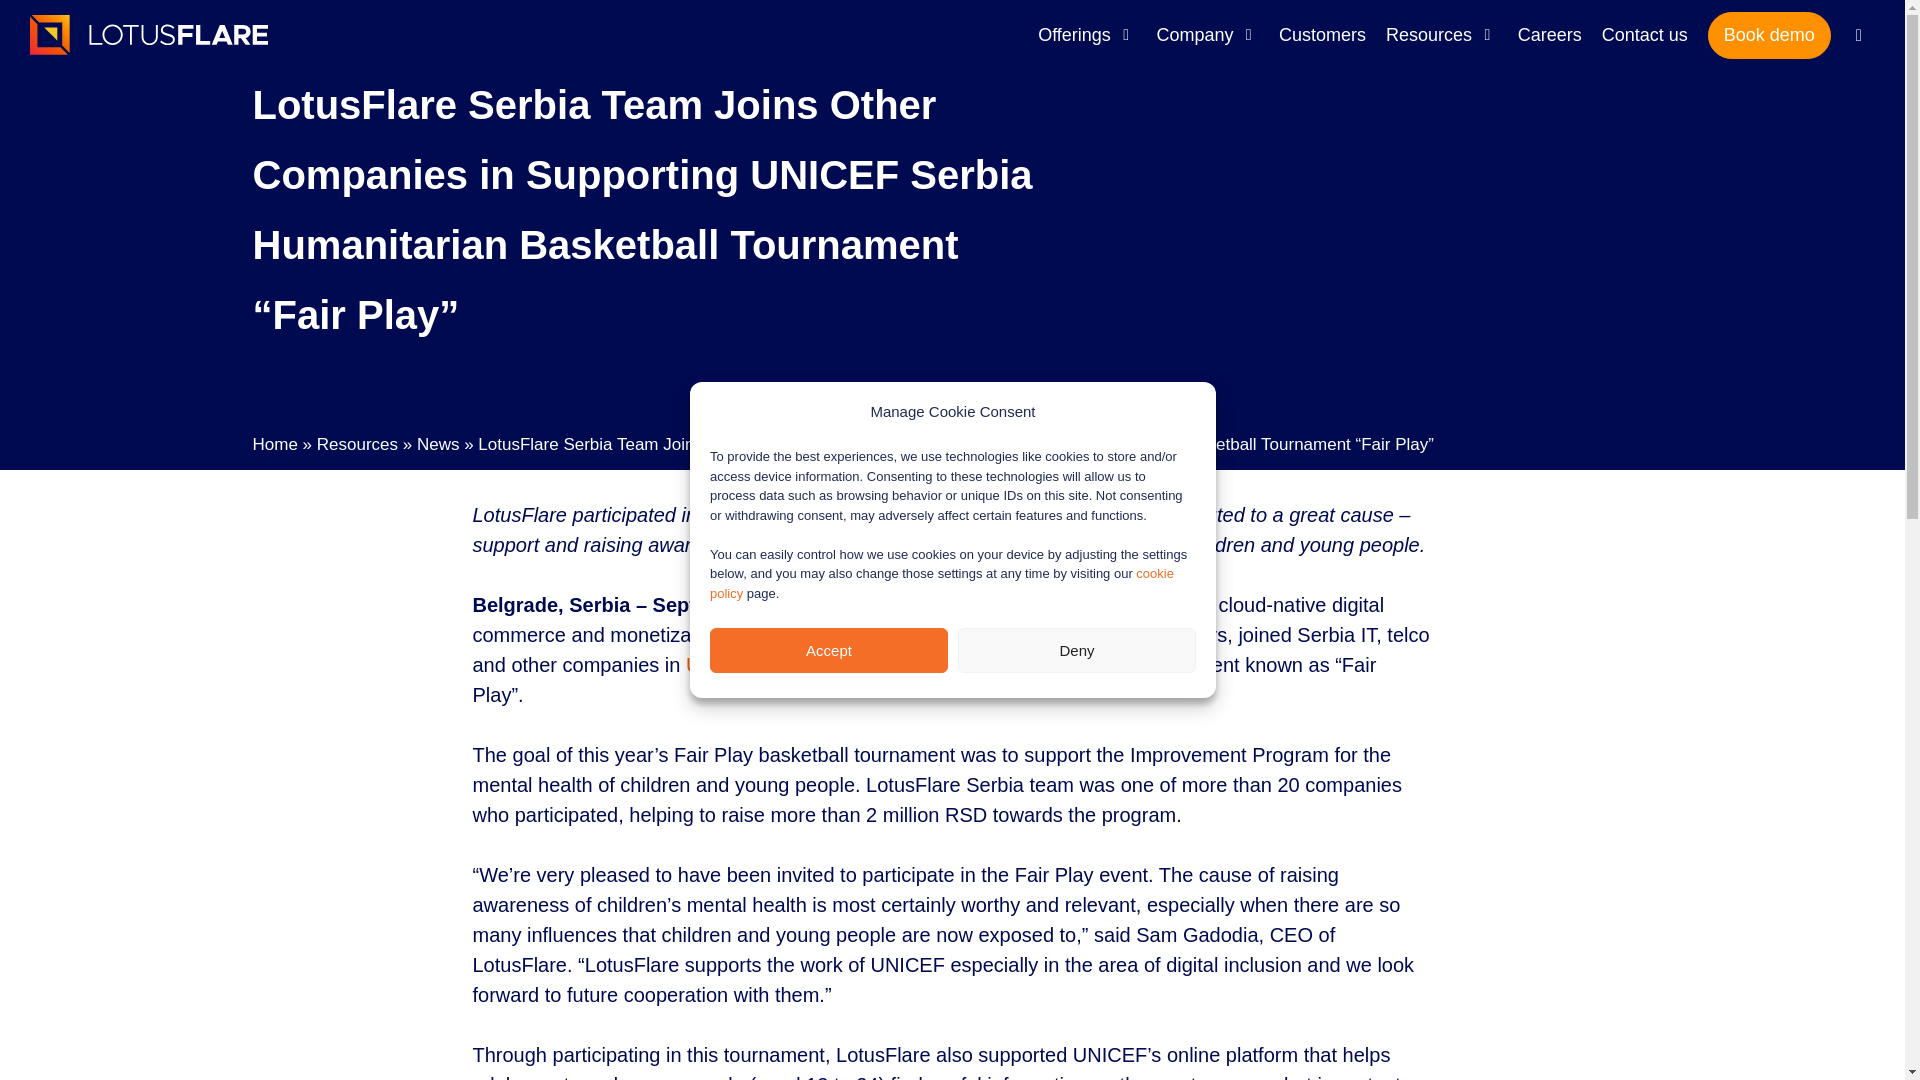  I want to click on cookie policy, so click(942, 582).